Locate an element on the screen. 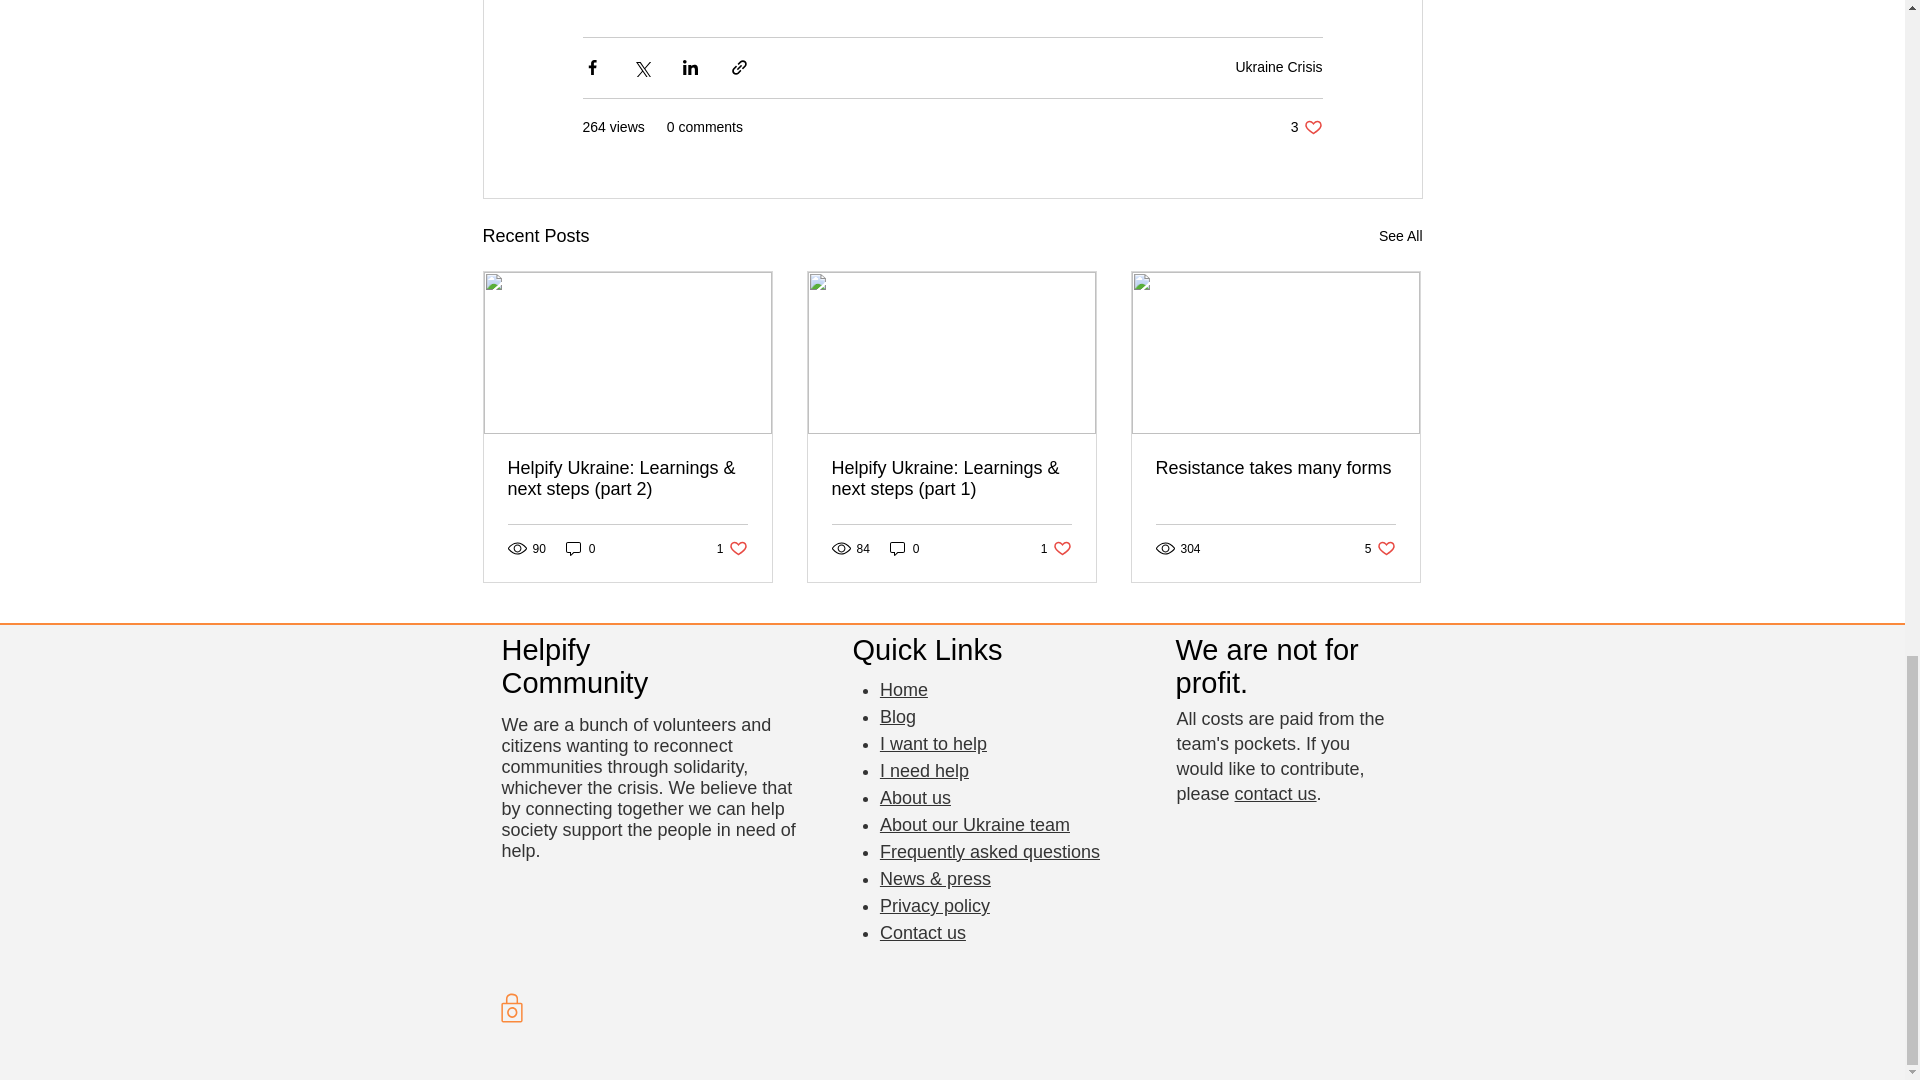  Home is located at coordinates (990, 852).